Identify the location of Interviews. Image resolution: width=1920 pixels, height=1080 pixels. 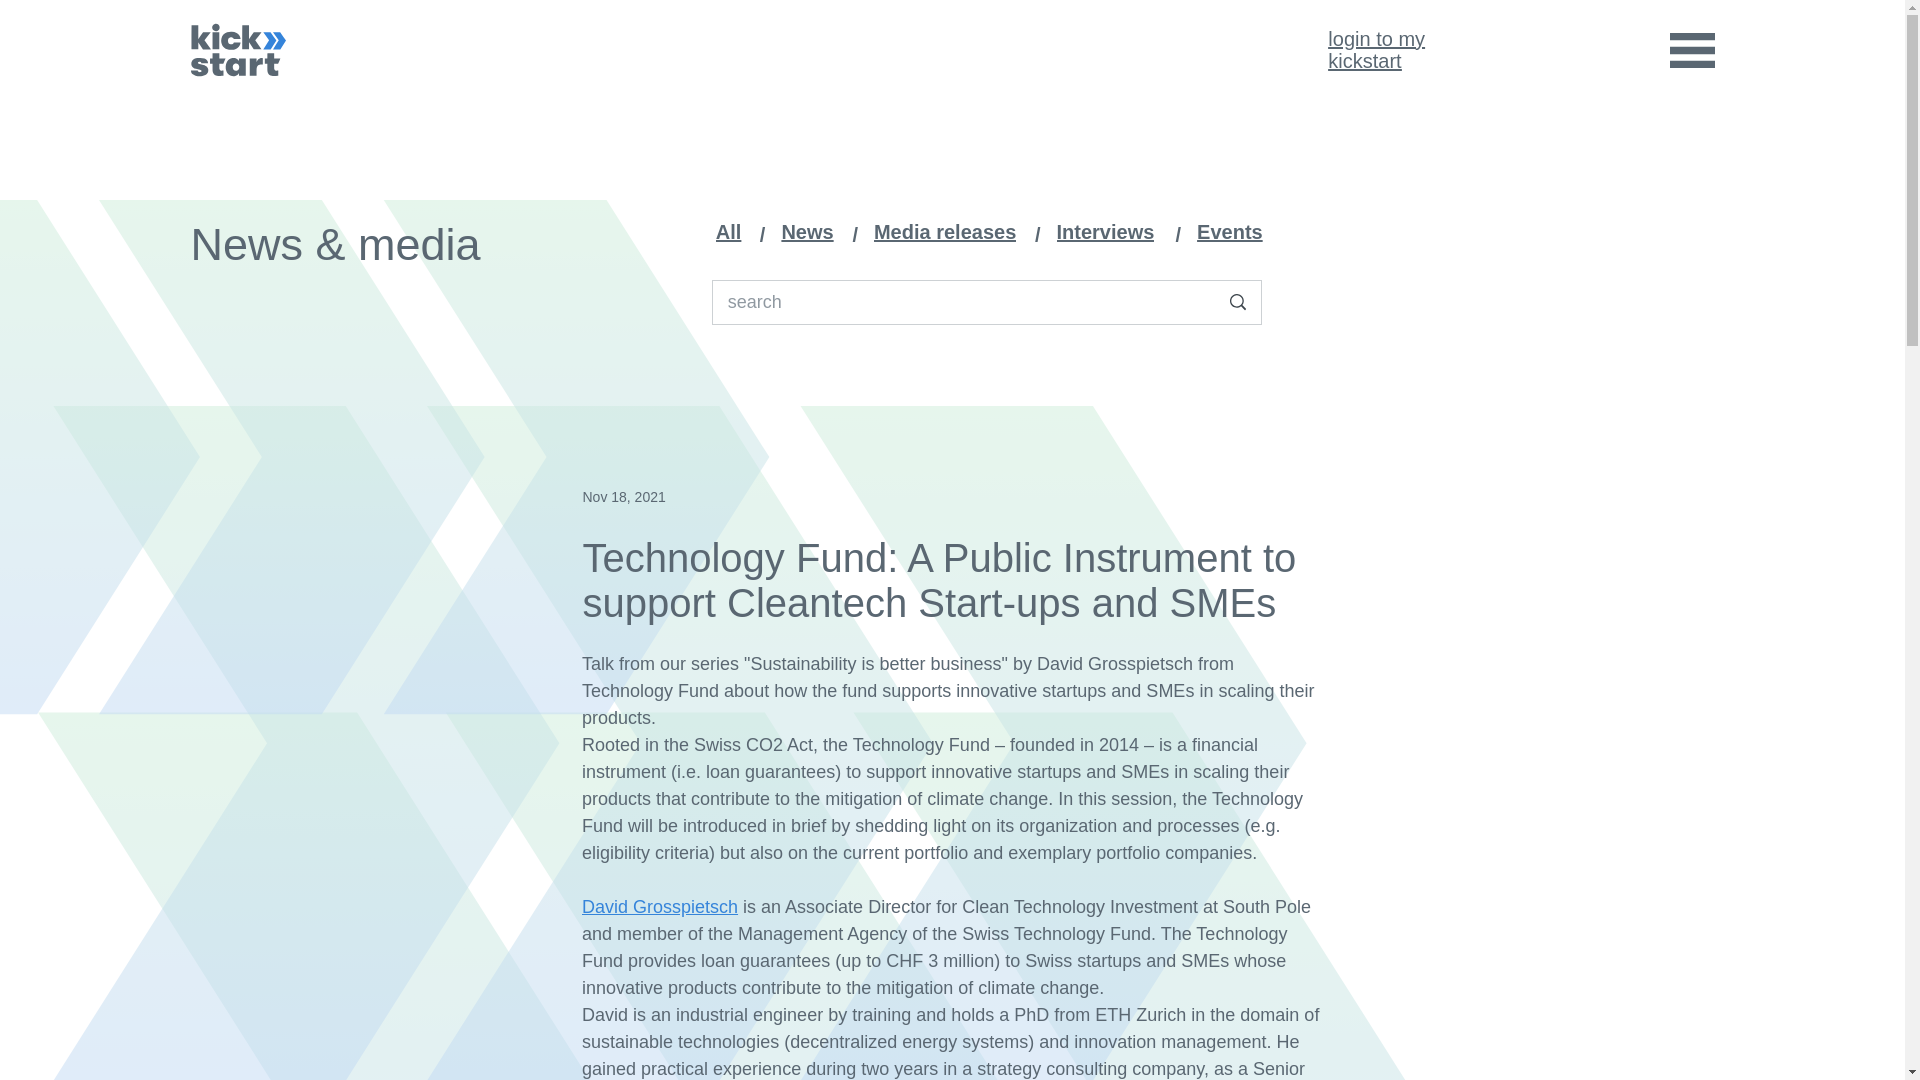
(1376, 50).